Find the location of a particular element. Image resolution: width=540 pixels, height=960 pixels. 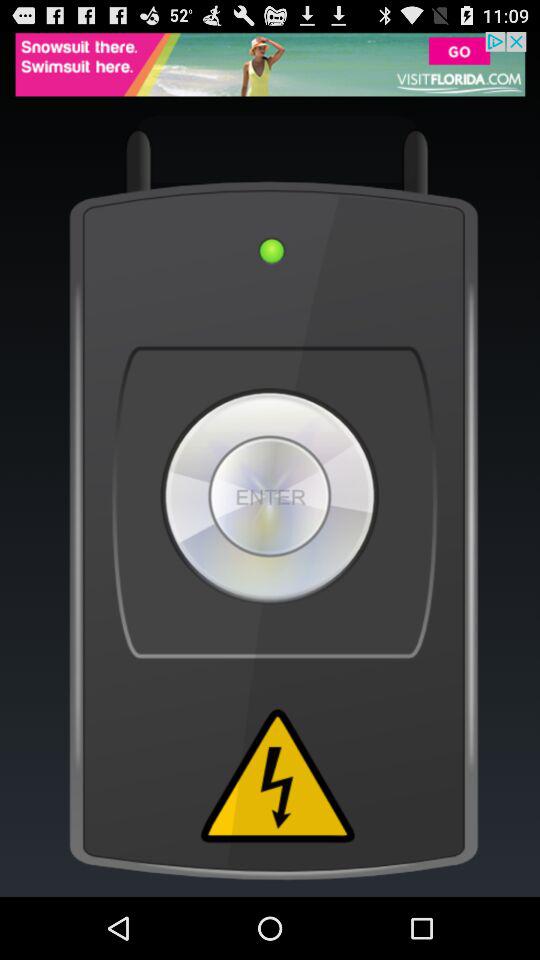

switch to enter is located at coordinates (270, 496).